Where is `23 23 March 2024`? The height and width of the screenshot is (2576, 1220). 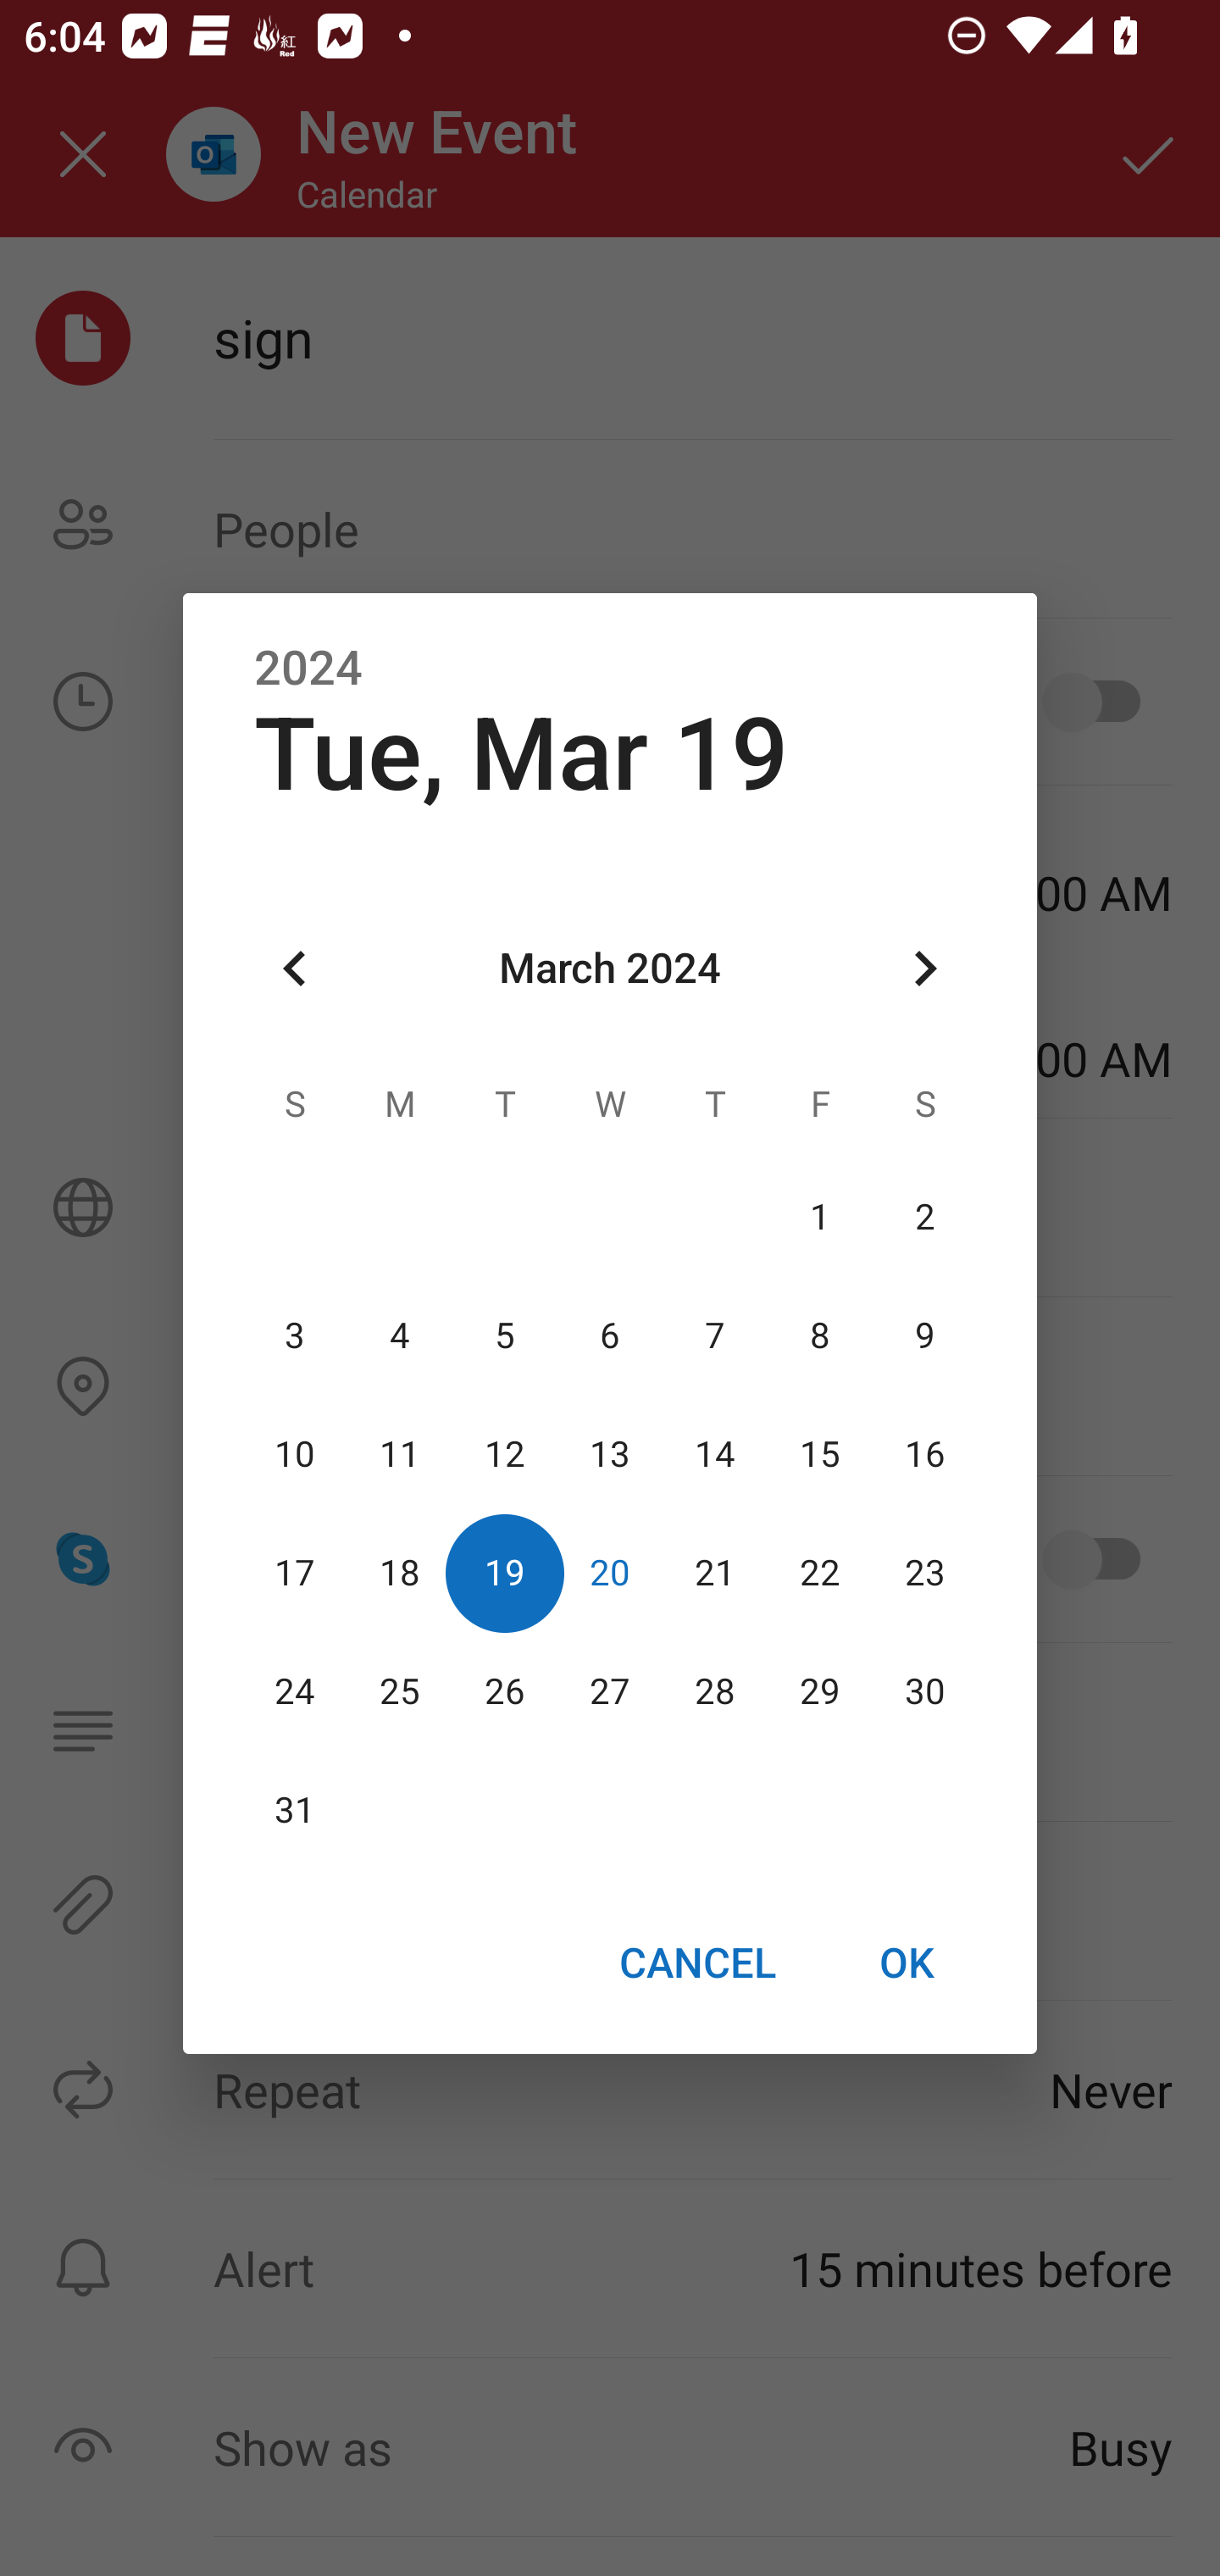
23 23 March 2024 is located at coordinates (924, 1574).